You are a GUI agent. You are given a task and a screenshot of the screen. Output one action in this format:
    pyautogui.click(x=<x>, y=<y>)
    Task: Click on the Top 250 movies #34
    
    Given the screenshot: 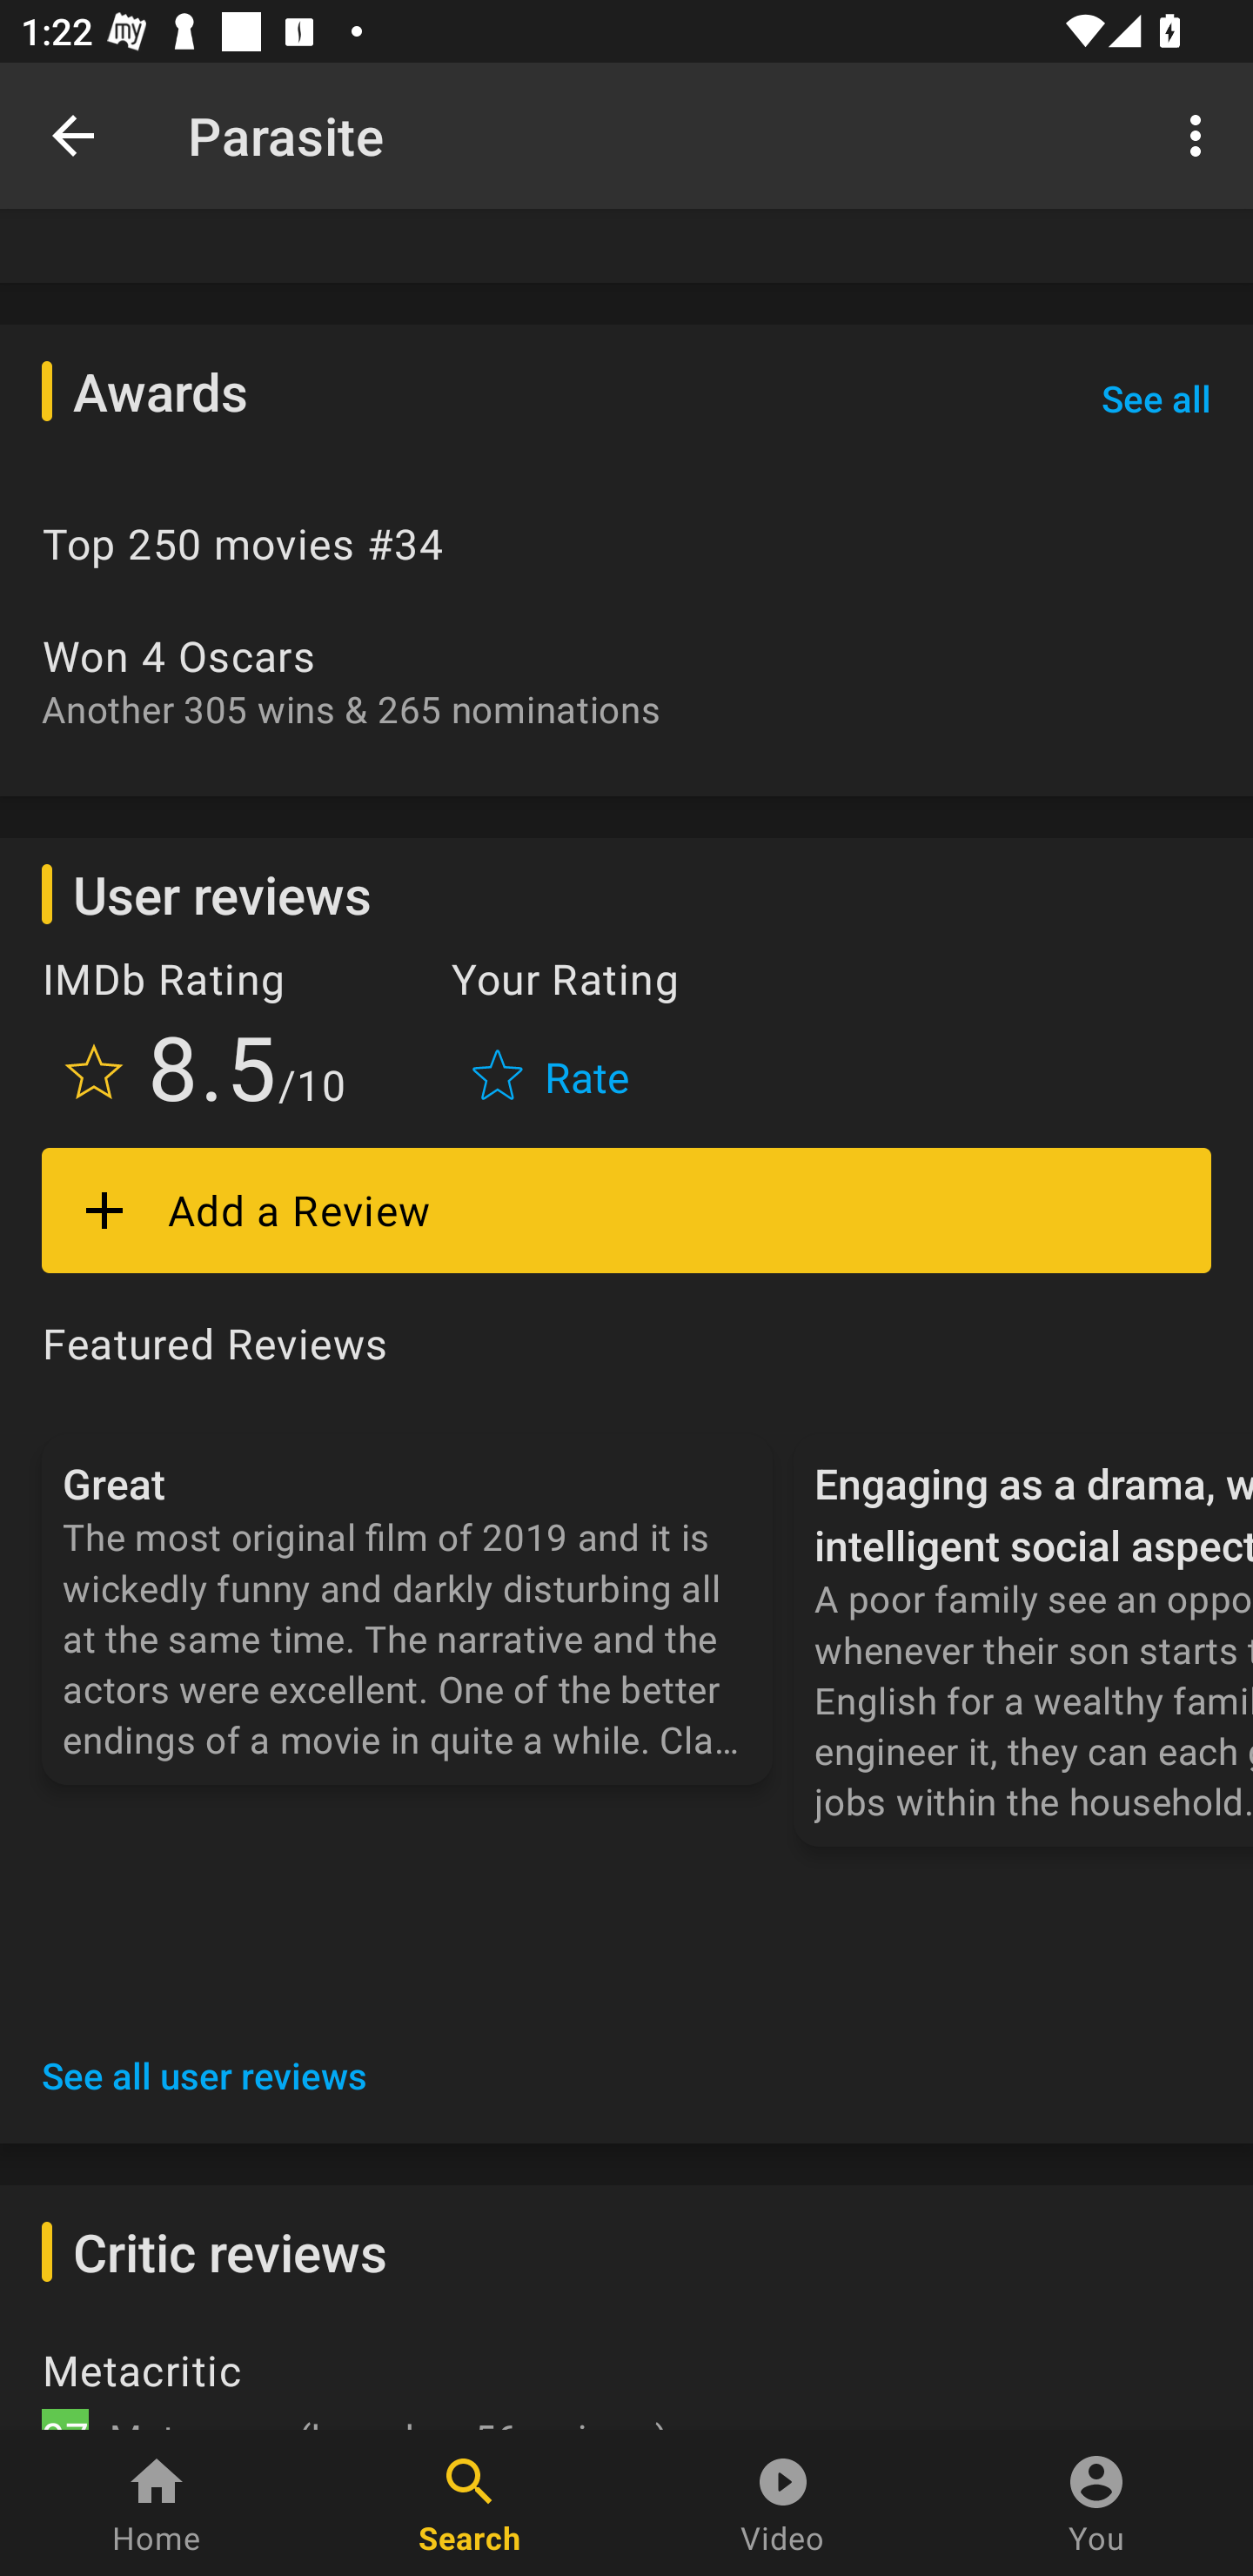 What is the action you would take?
    pyautogui.click(x=626, y=543)
    